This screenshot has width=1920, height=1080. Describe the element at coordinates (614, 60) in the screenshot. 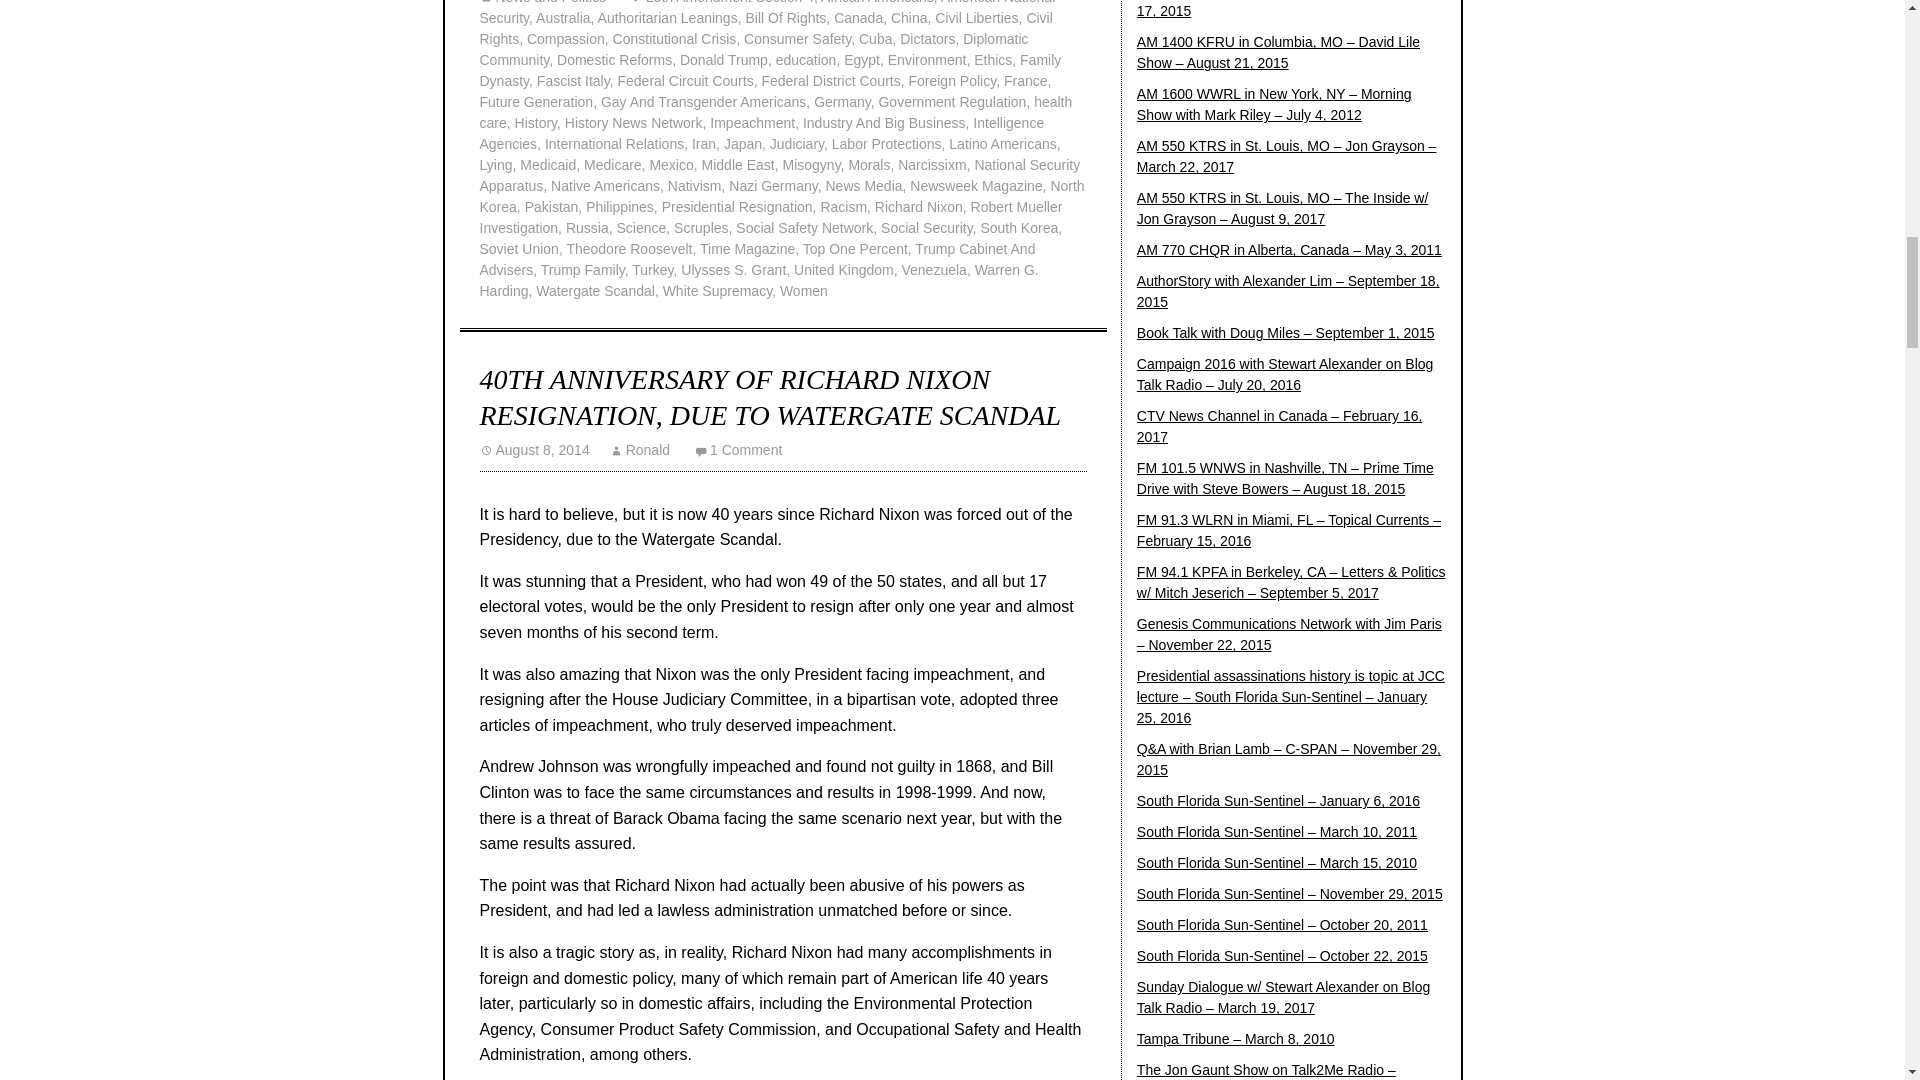

I see `Domestic Reforms` at that location.